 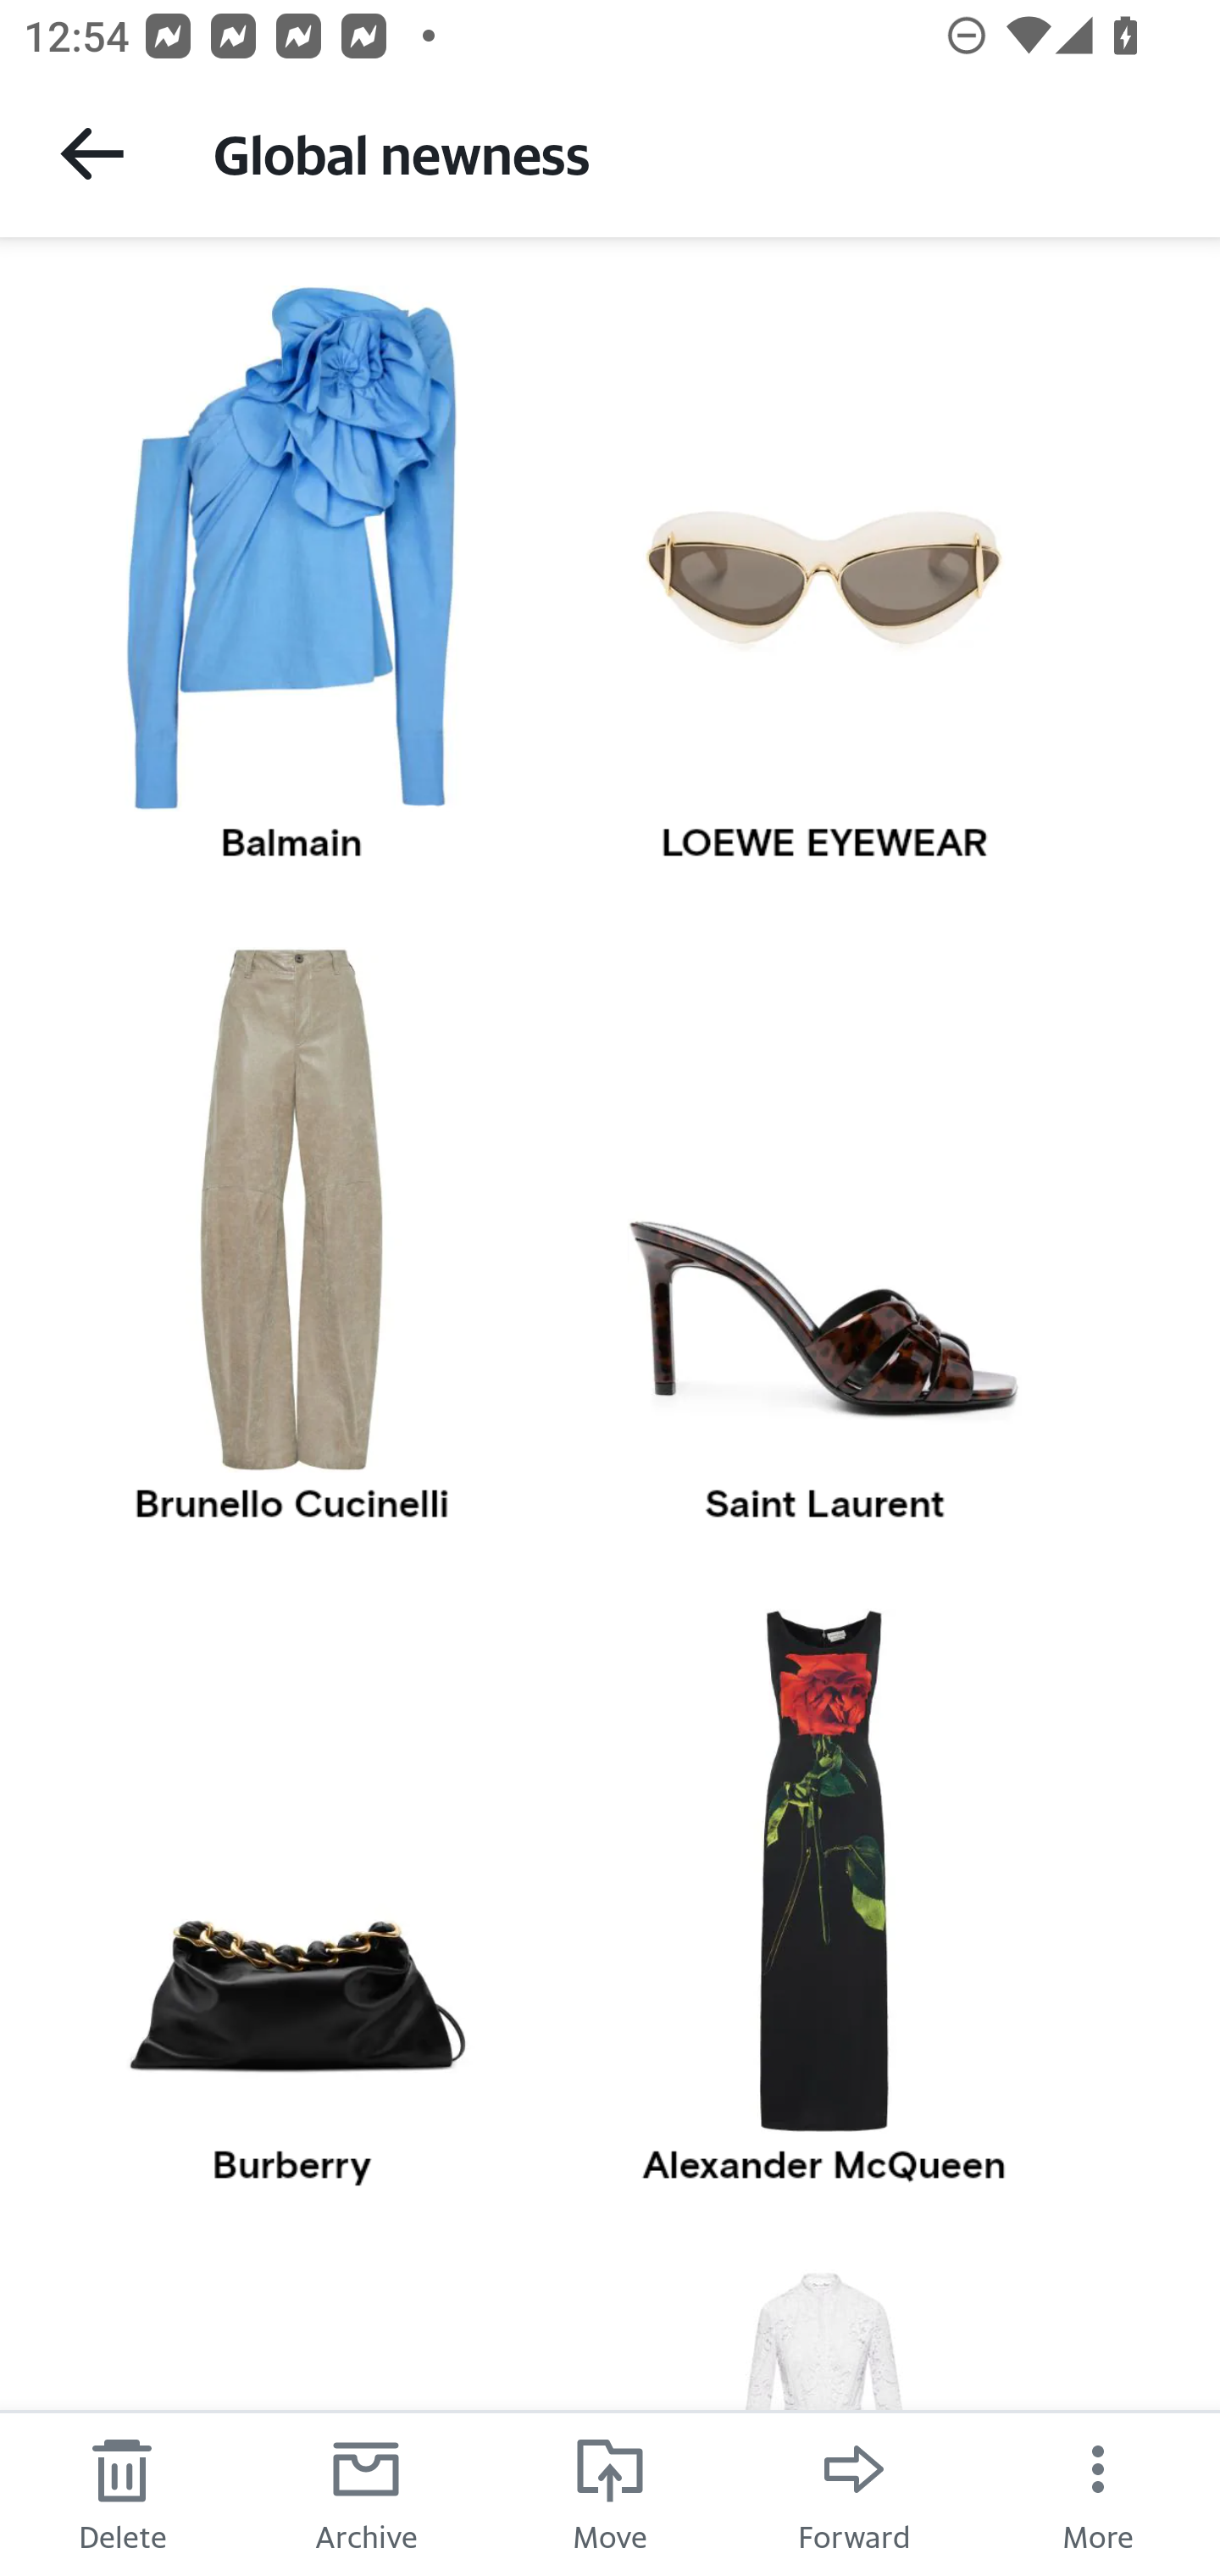 I want to click on product grid brand, so click(x=825, y=842).